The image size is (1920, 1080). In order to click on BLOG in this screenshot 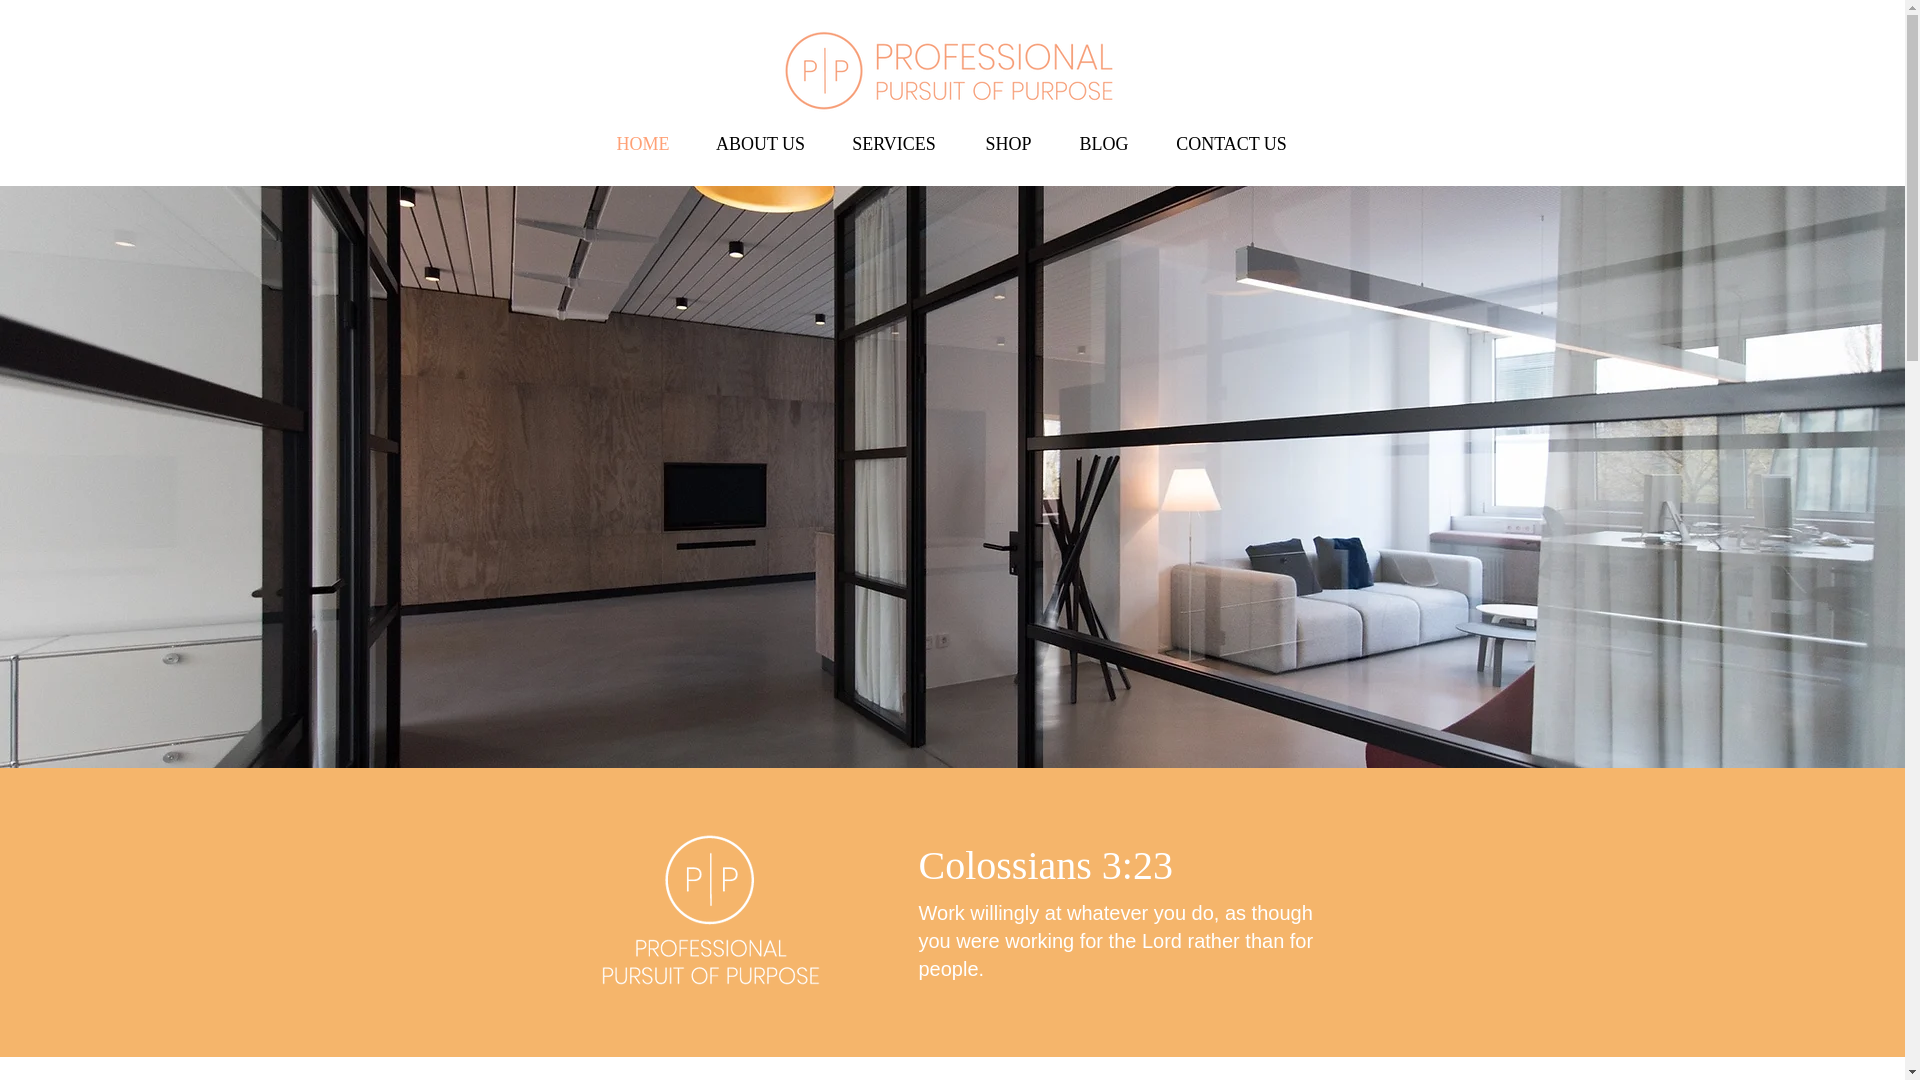, I will do `click(1103, 144)`.